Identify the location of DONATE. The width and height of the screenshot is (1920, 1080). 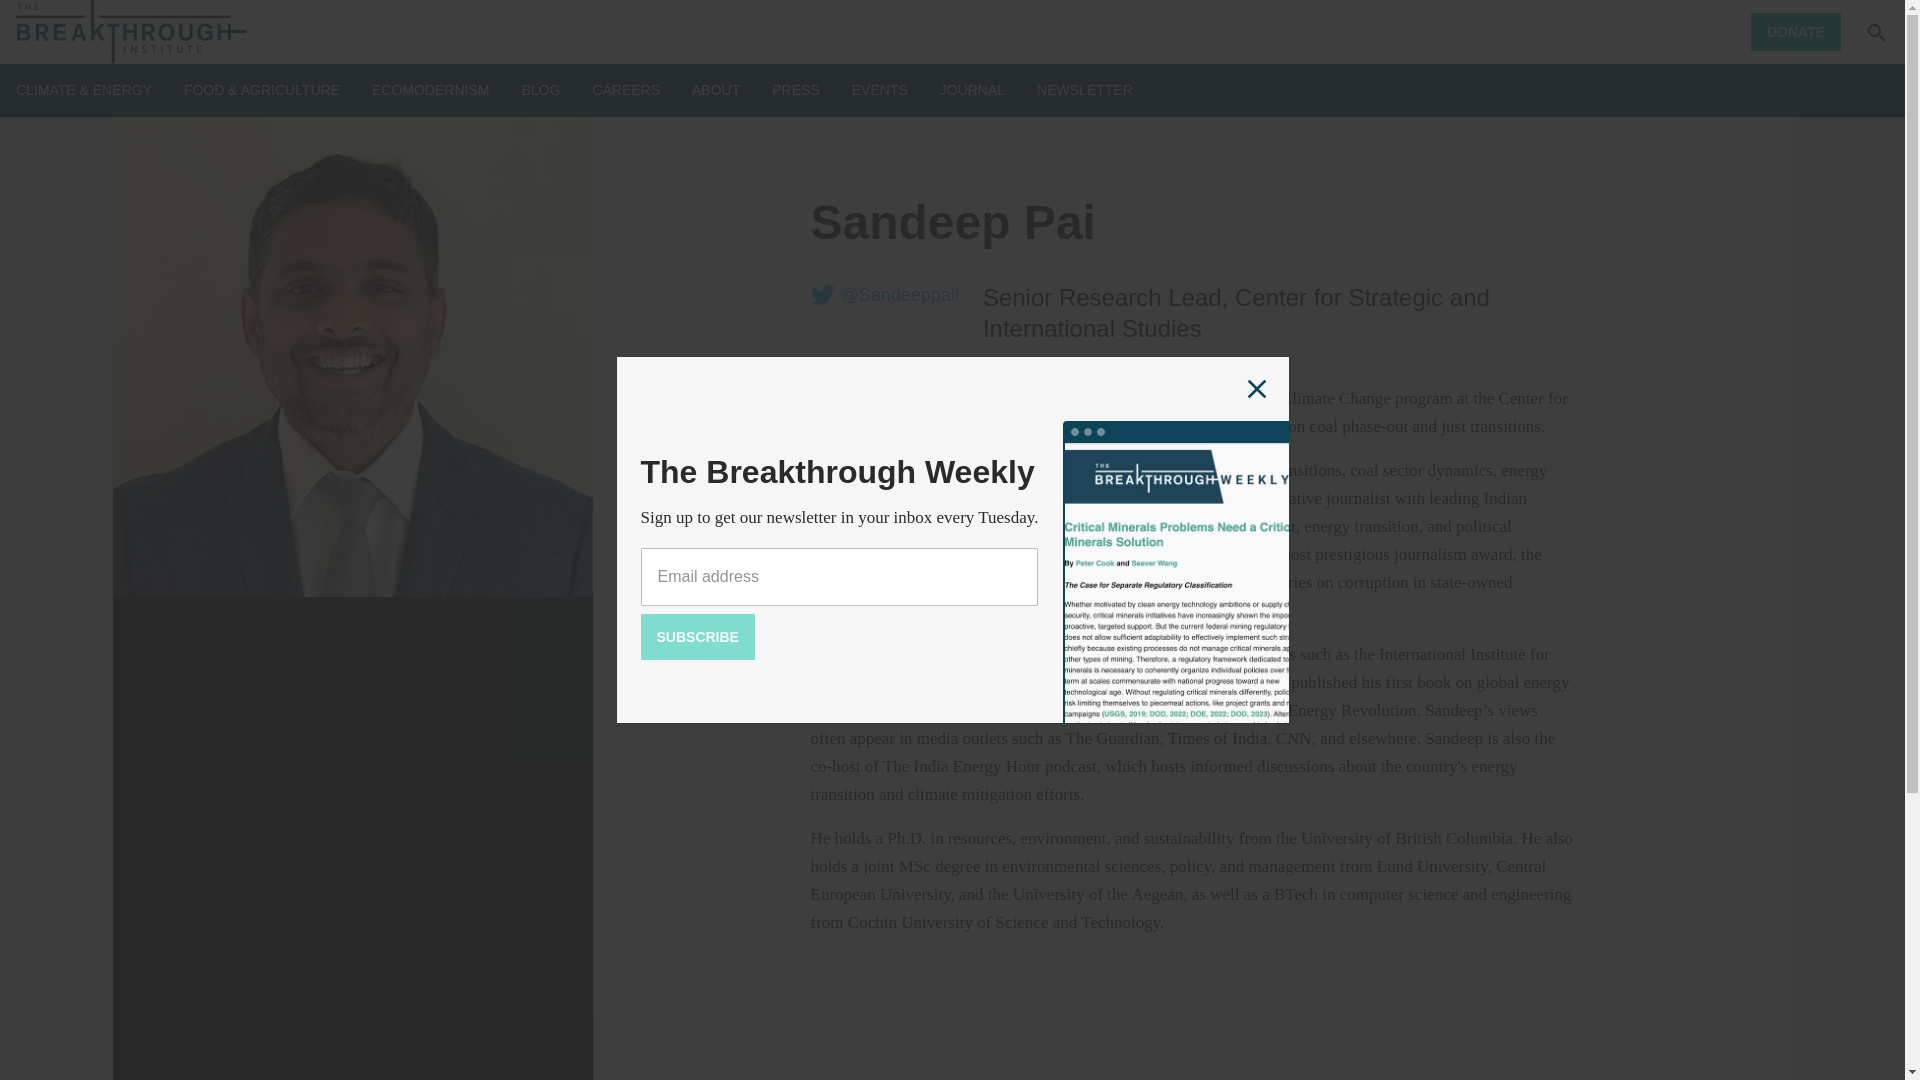
(1796, 31).